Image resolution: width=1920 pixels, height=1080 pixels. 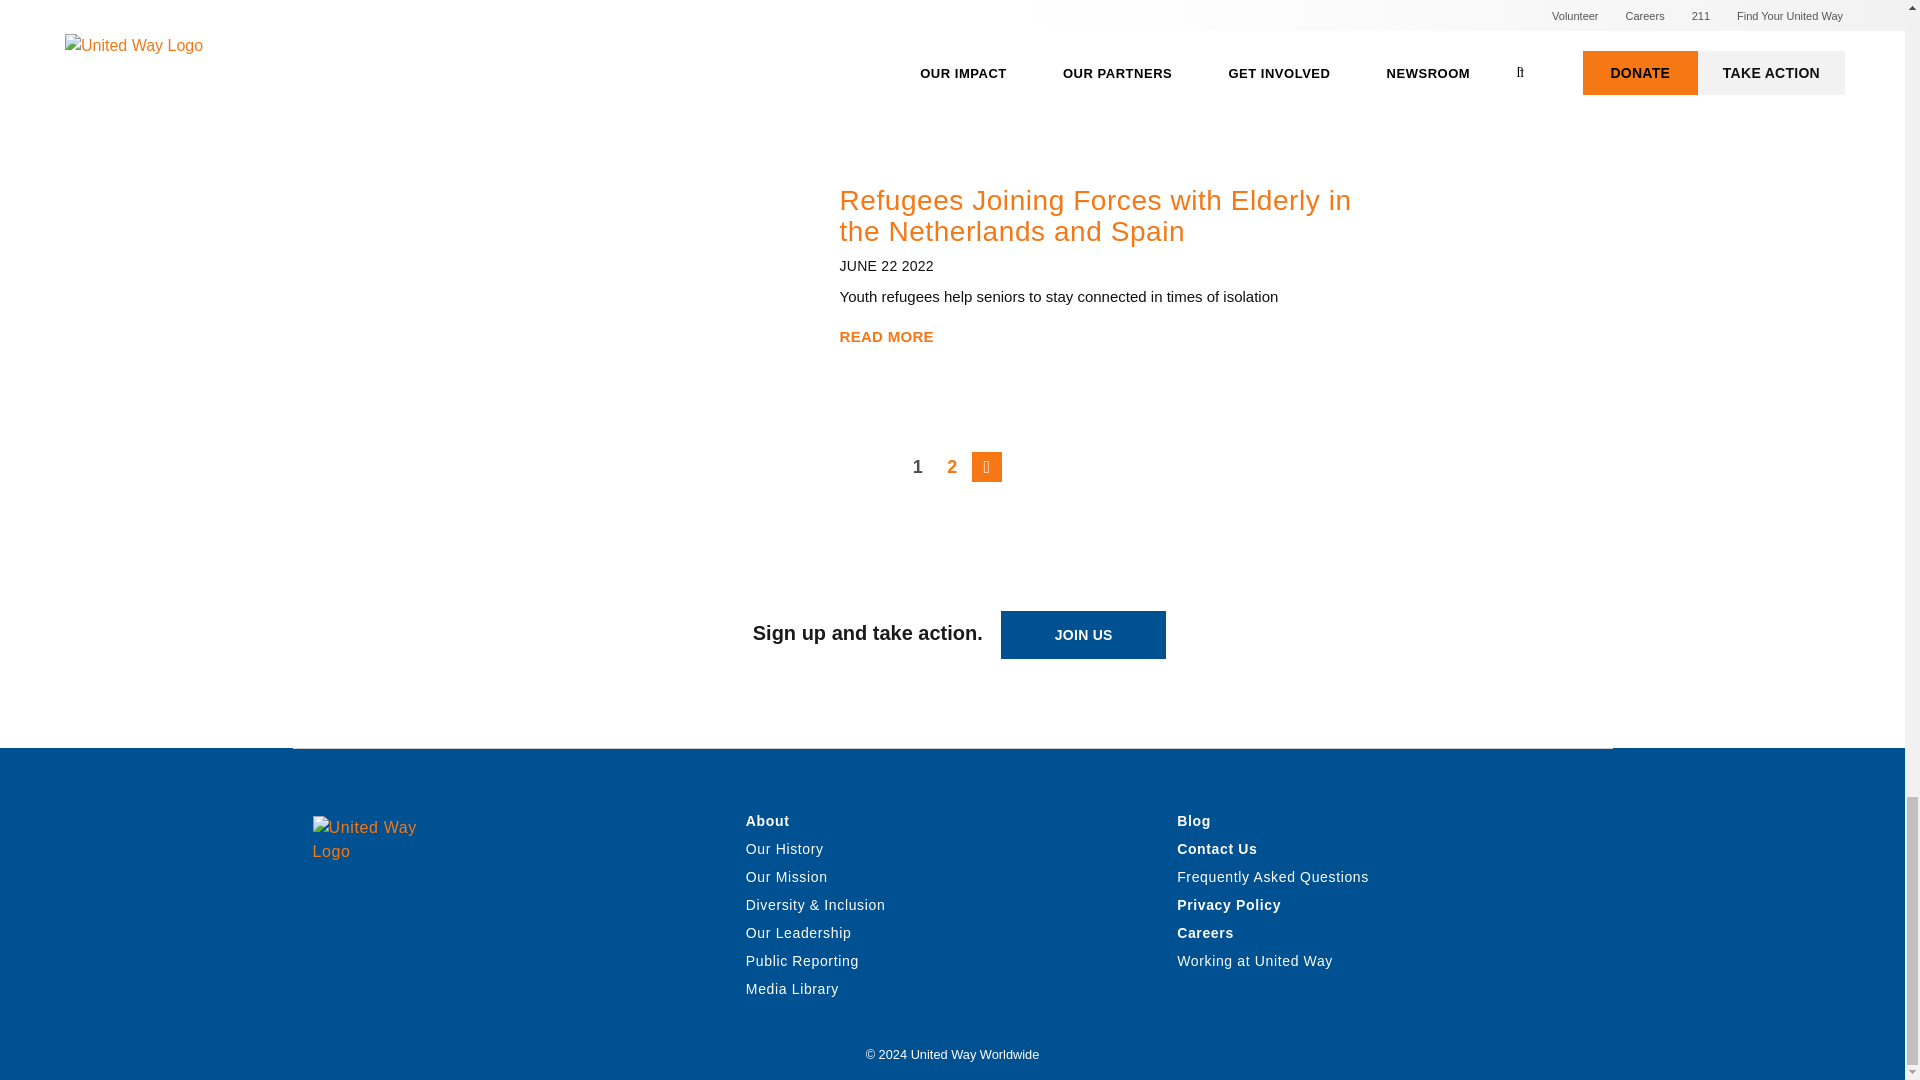 I want to click on Read More, so click(x=886, y=336).